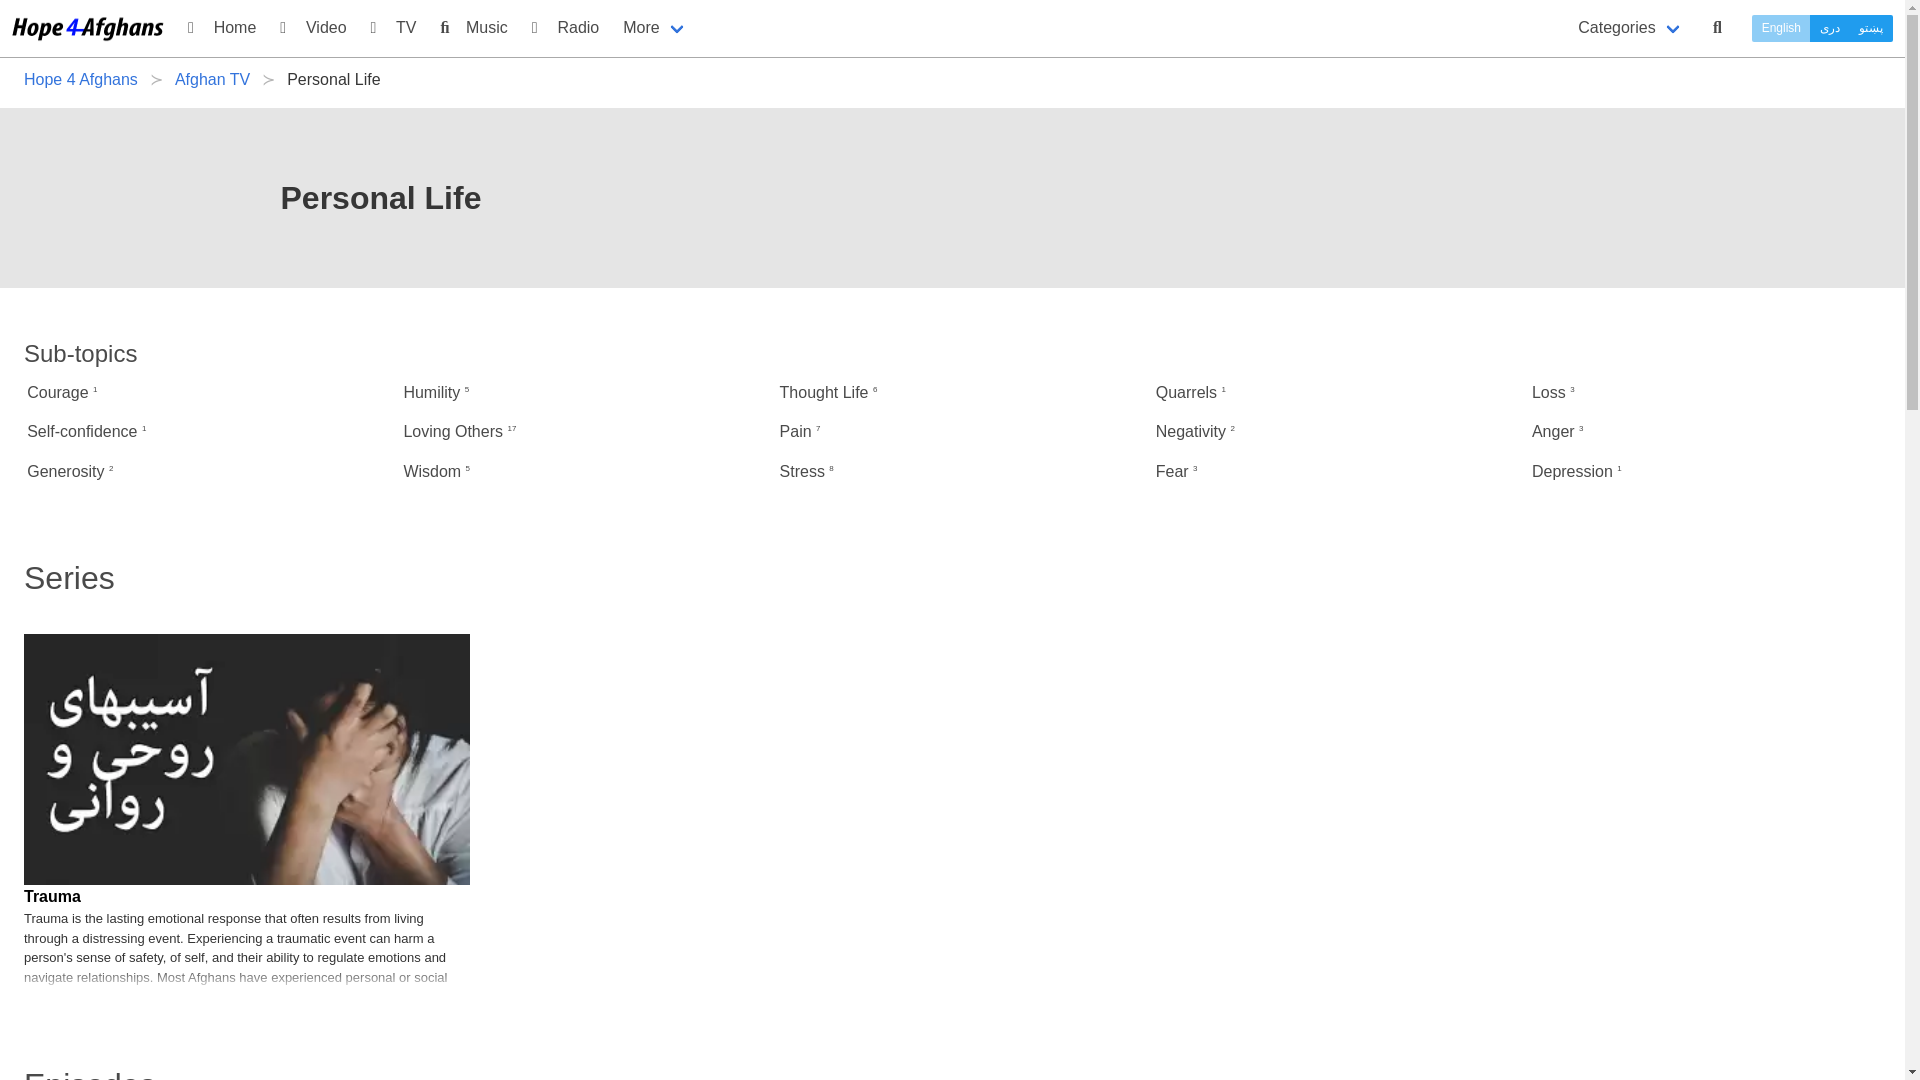 The width and height of the screenshot is (1920, 1080). Describe the element at coordinates (565, 28) in the screenshot. I see ` Radio` at that location.